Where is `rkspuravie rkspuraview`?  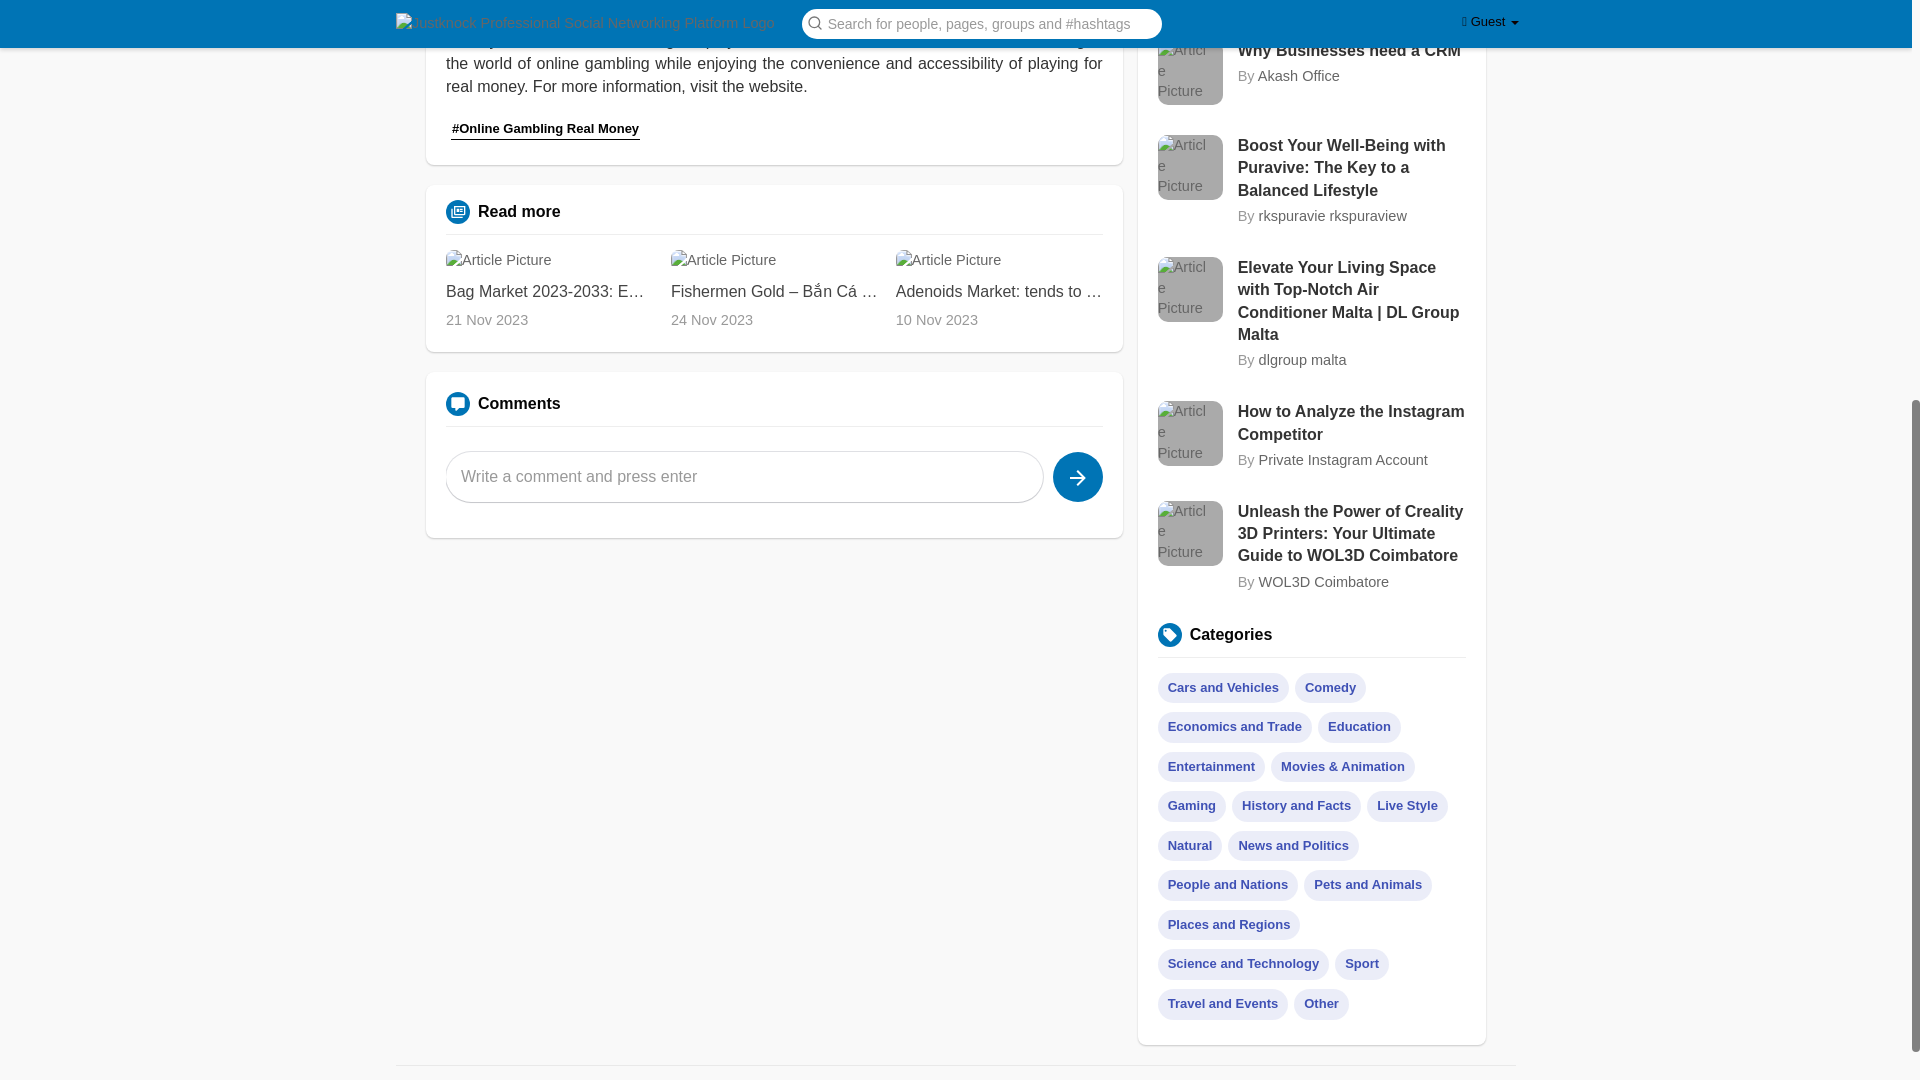 rkspuravie rkspuraview is located at coordinates (1333, 216).